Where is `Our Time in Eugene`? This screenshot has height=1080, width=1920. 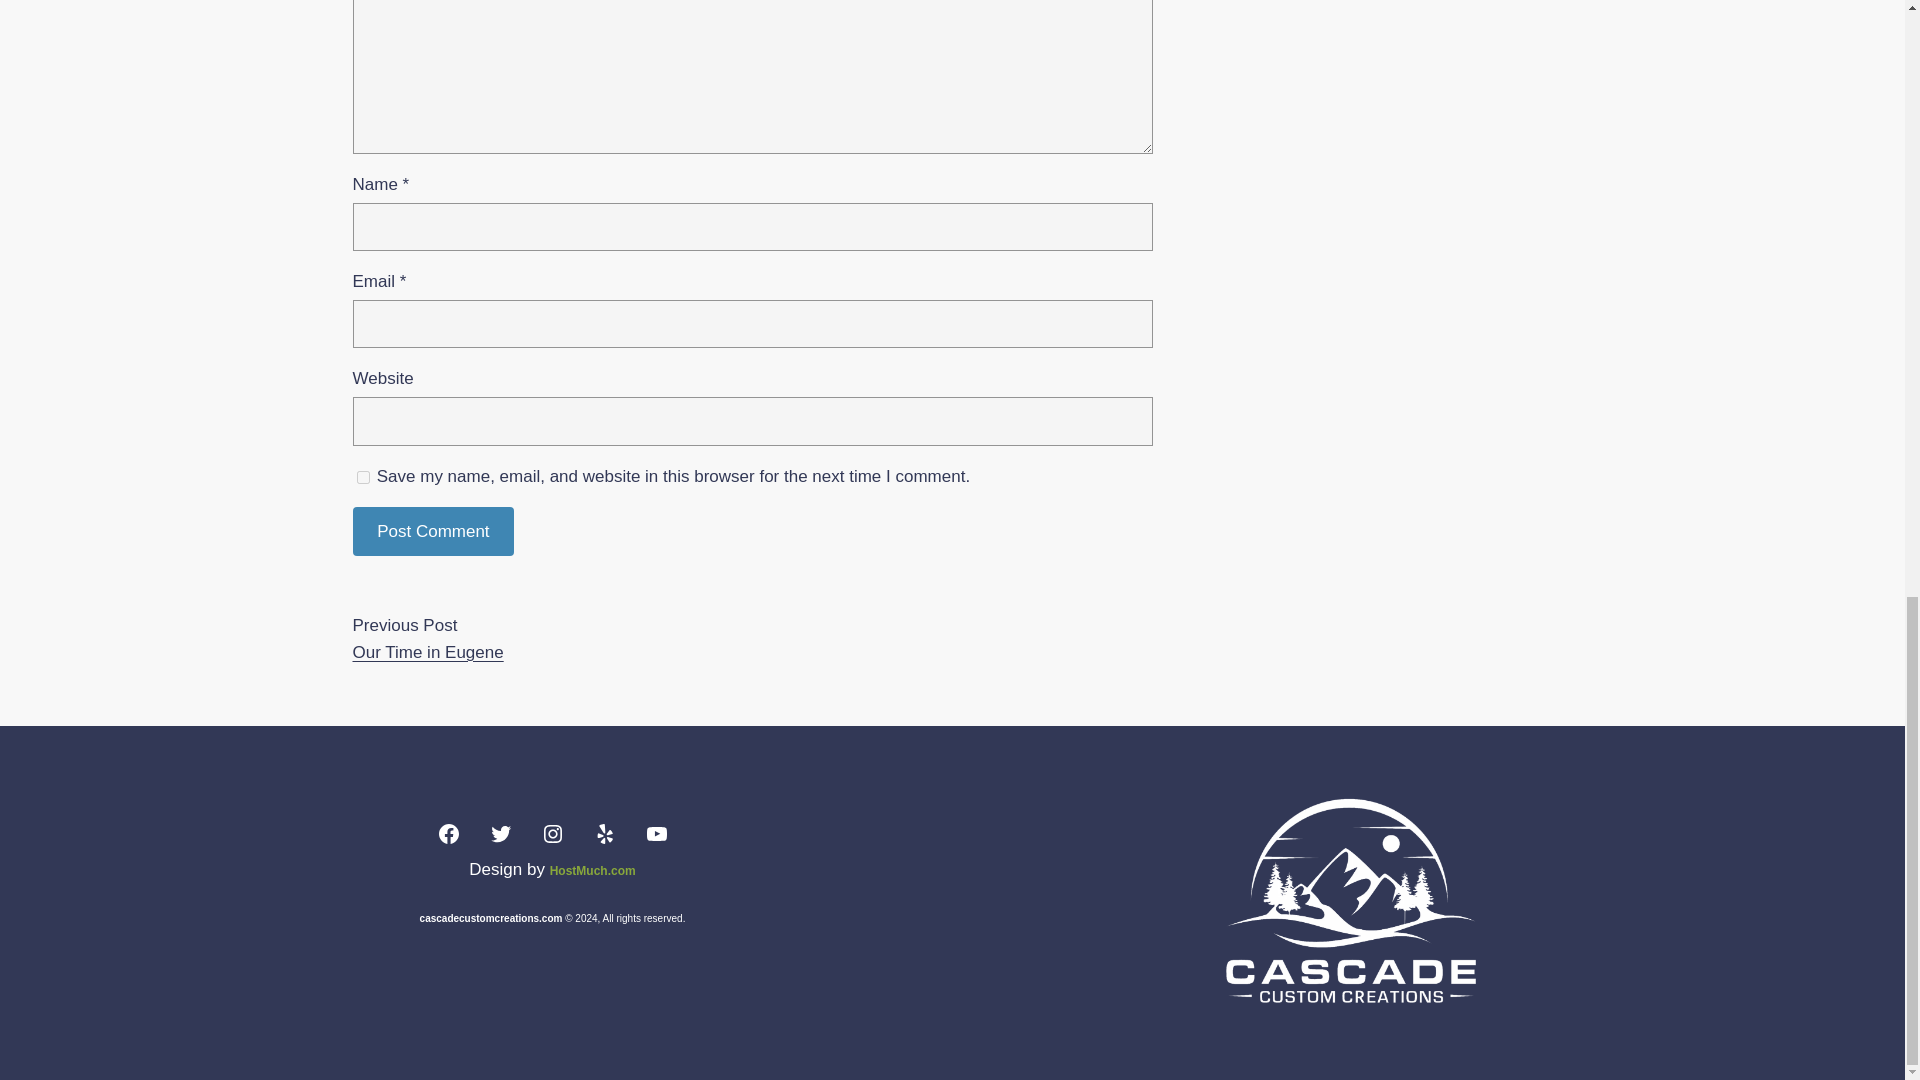 Our Time in Eugene is located at coordinates (427, 652).